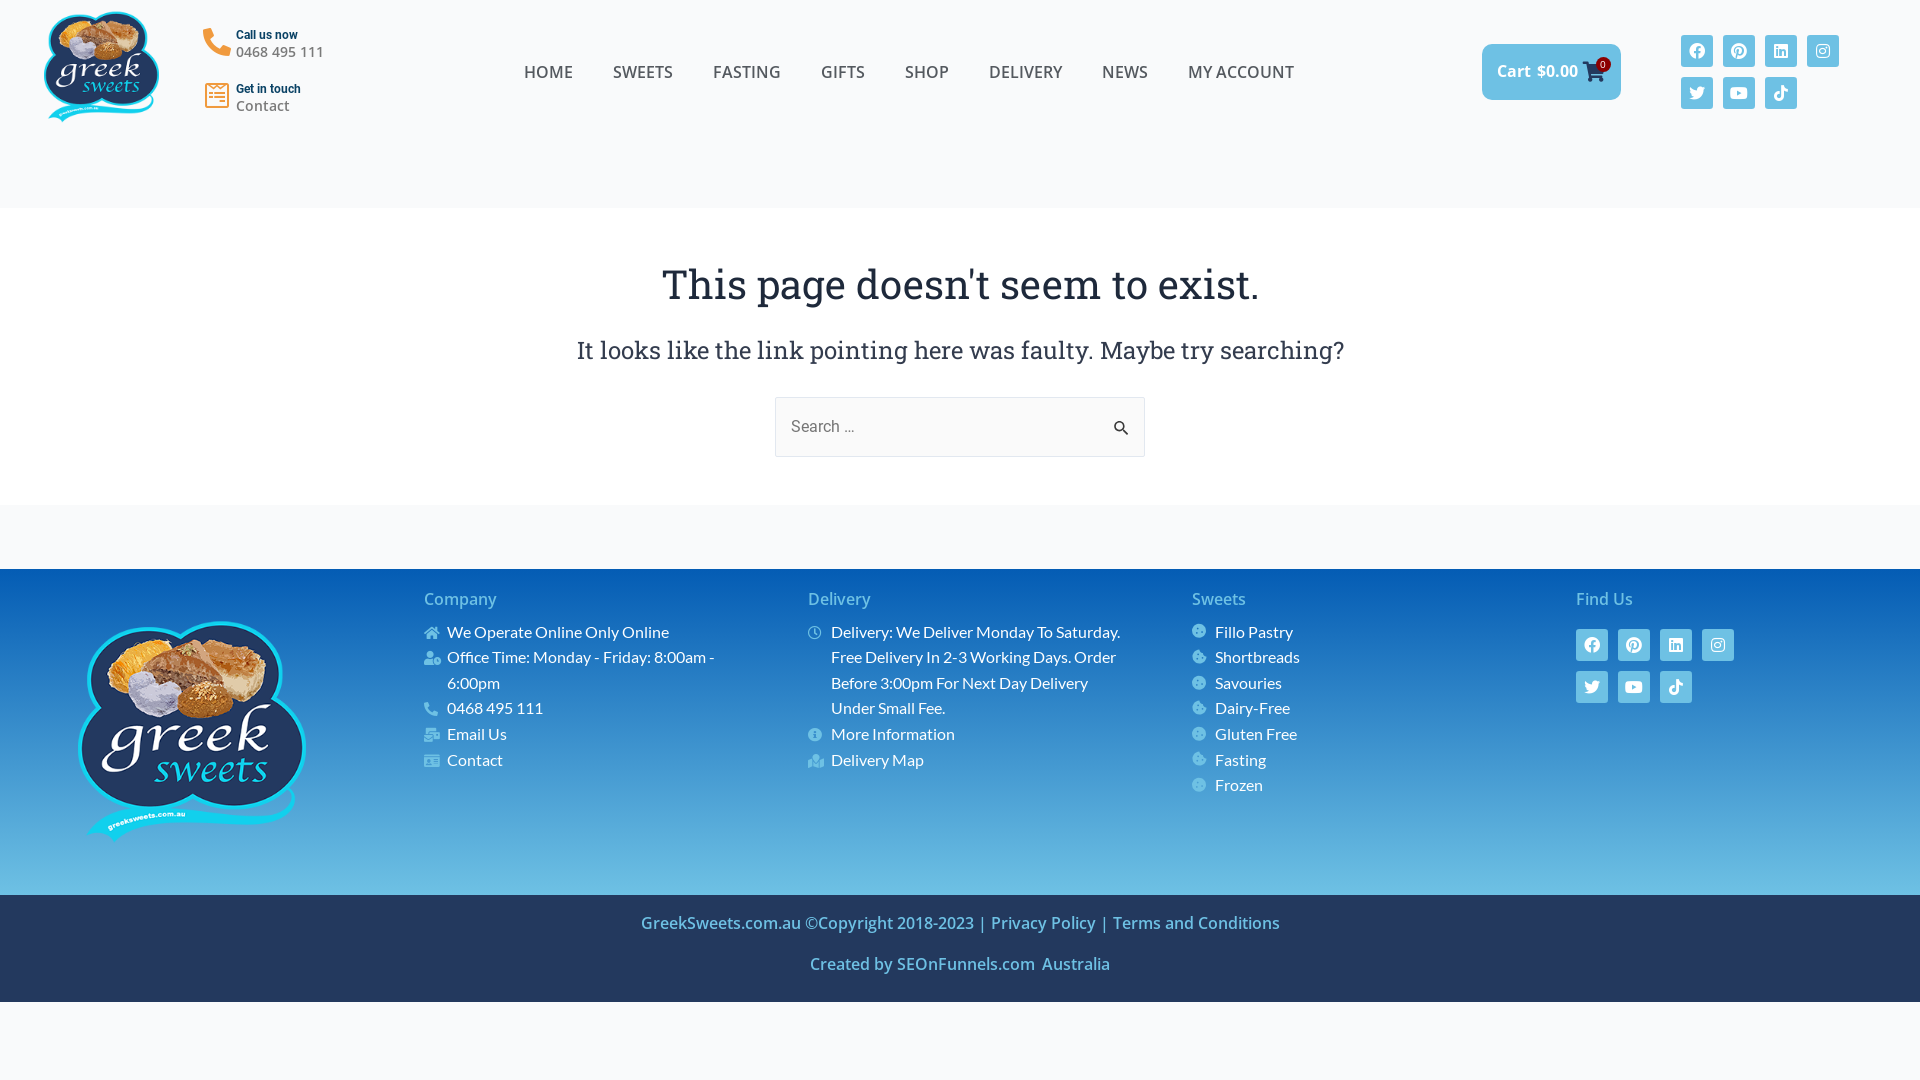 The image size is (1920, 1080). What do you see at coordinates (1241, 72) in the screenshot?
I see `MY ACCOUNT` at bounding box center [1241, 72].